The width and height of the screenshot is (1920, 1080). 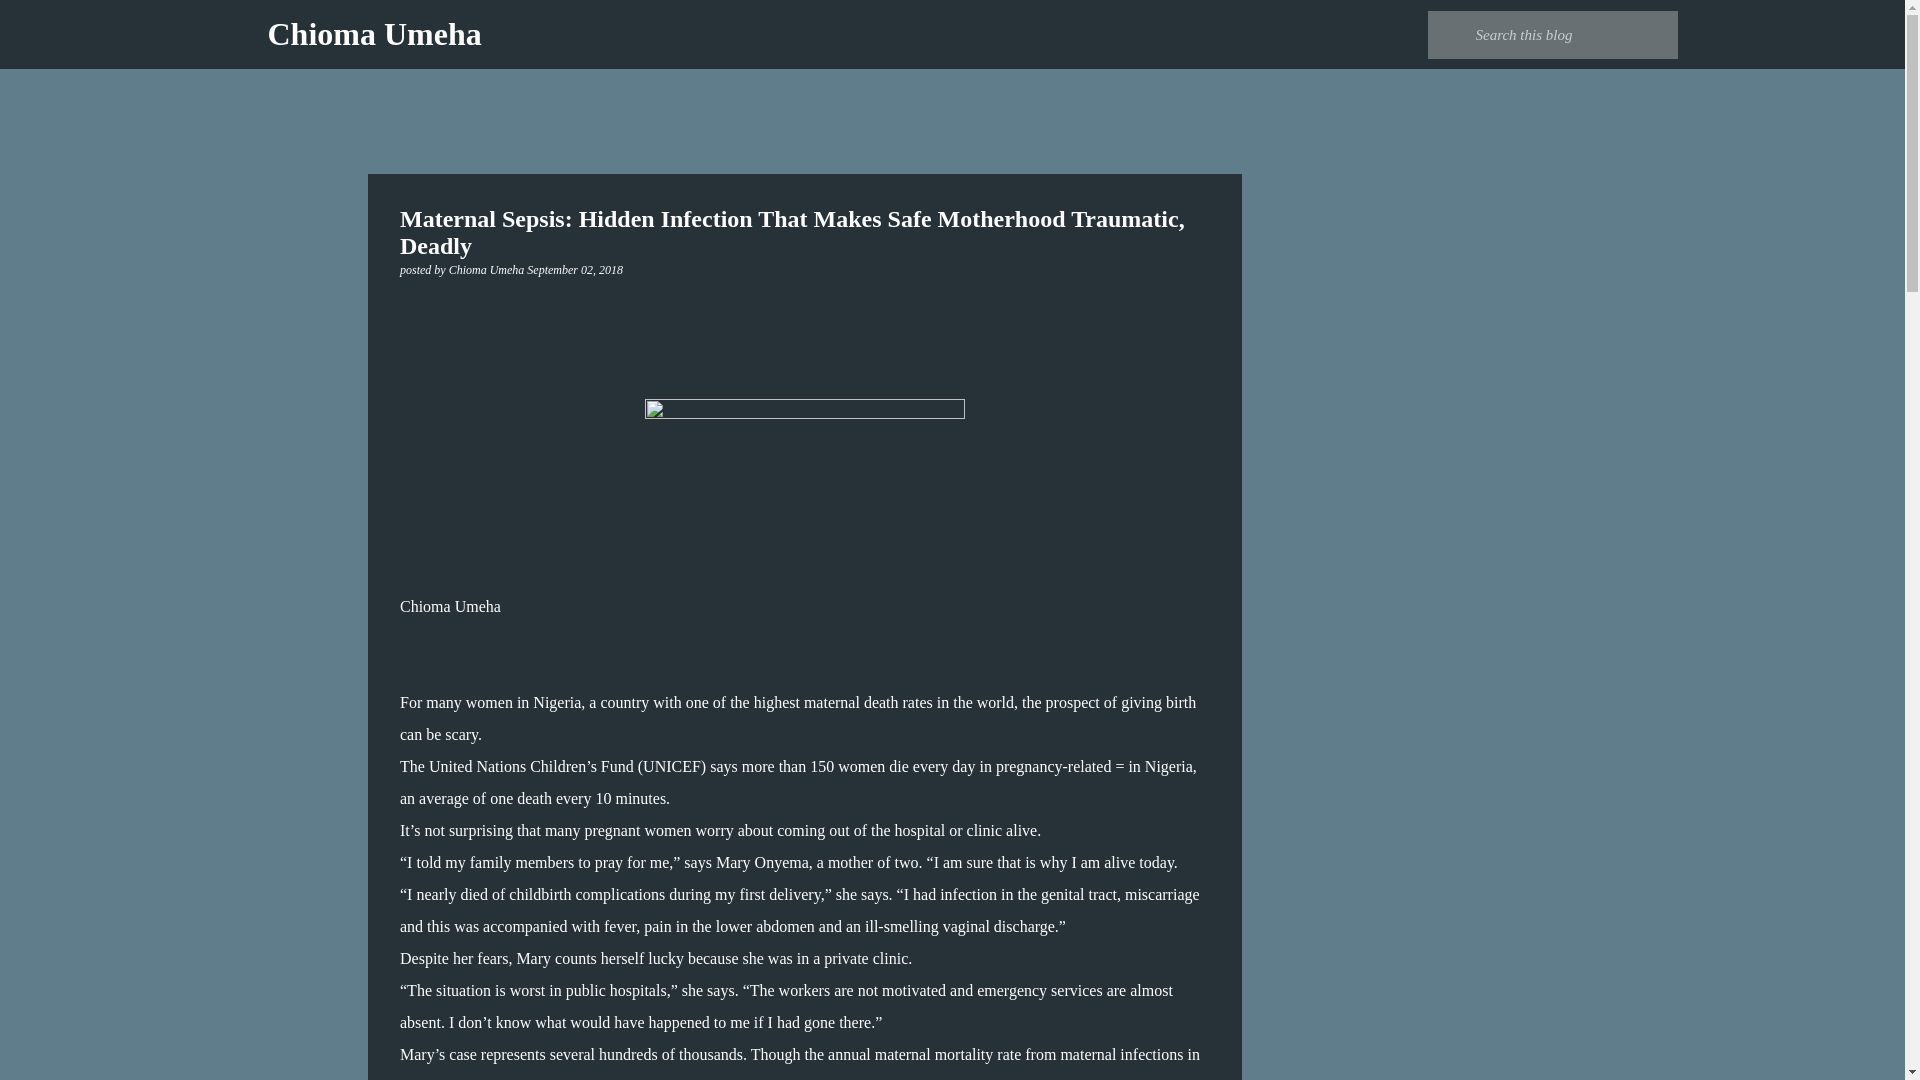 I want to click on Chioma Umeha, so click(x=374, y=34).